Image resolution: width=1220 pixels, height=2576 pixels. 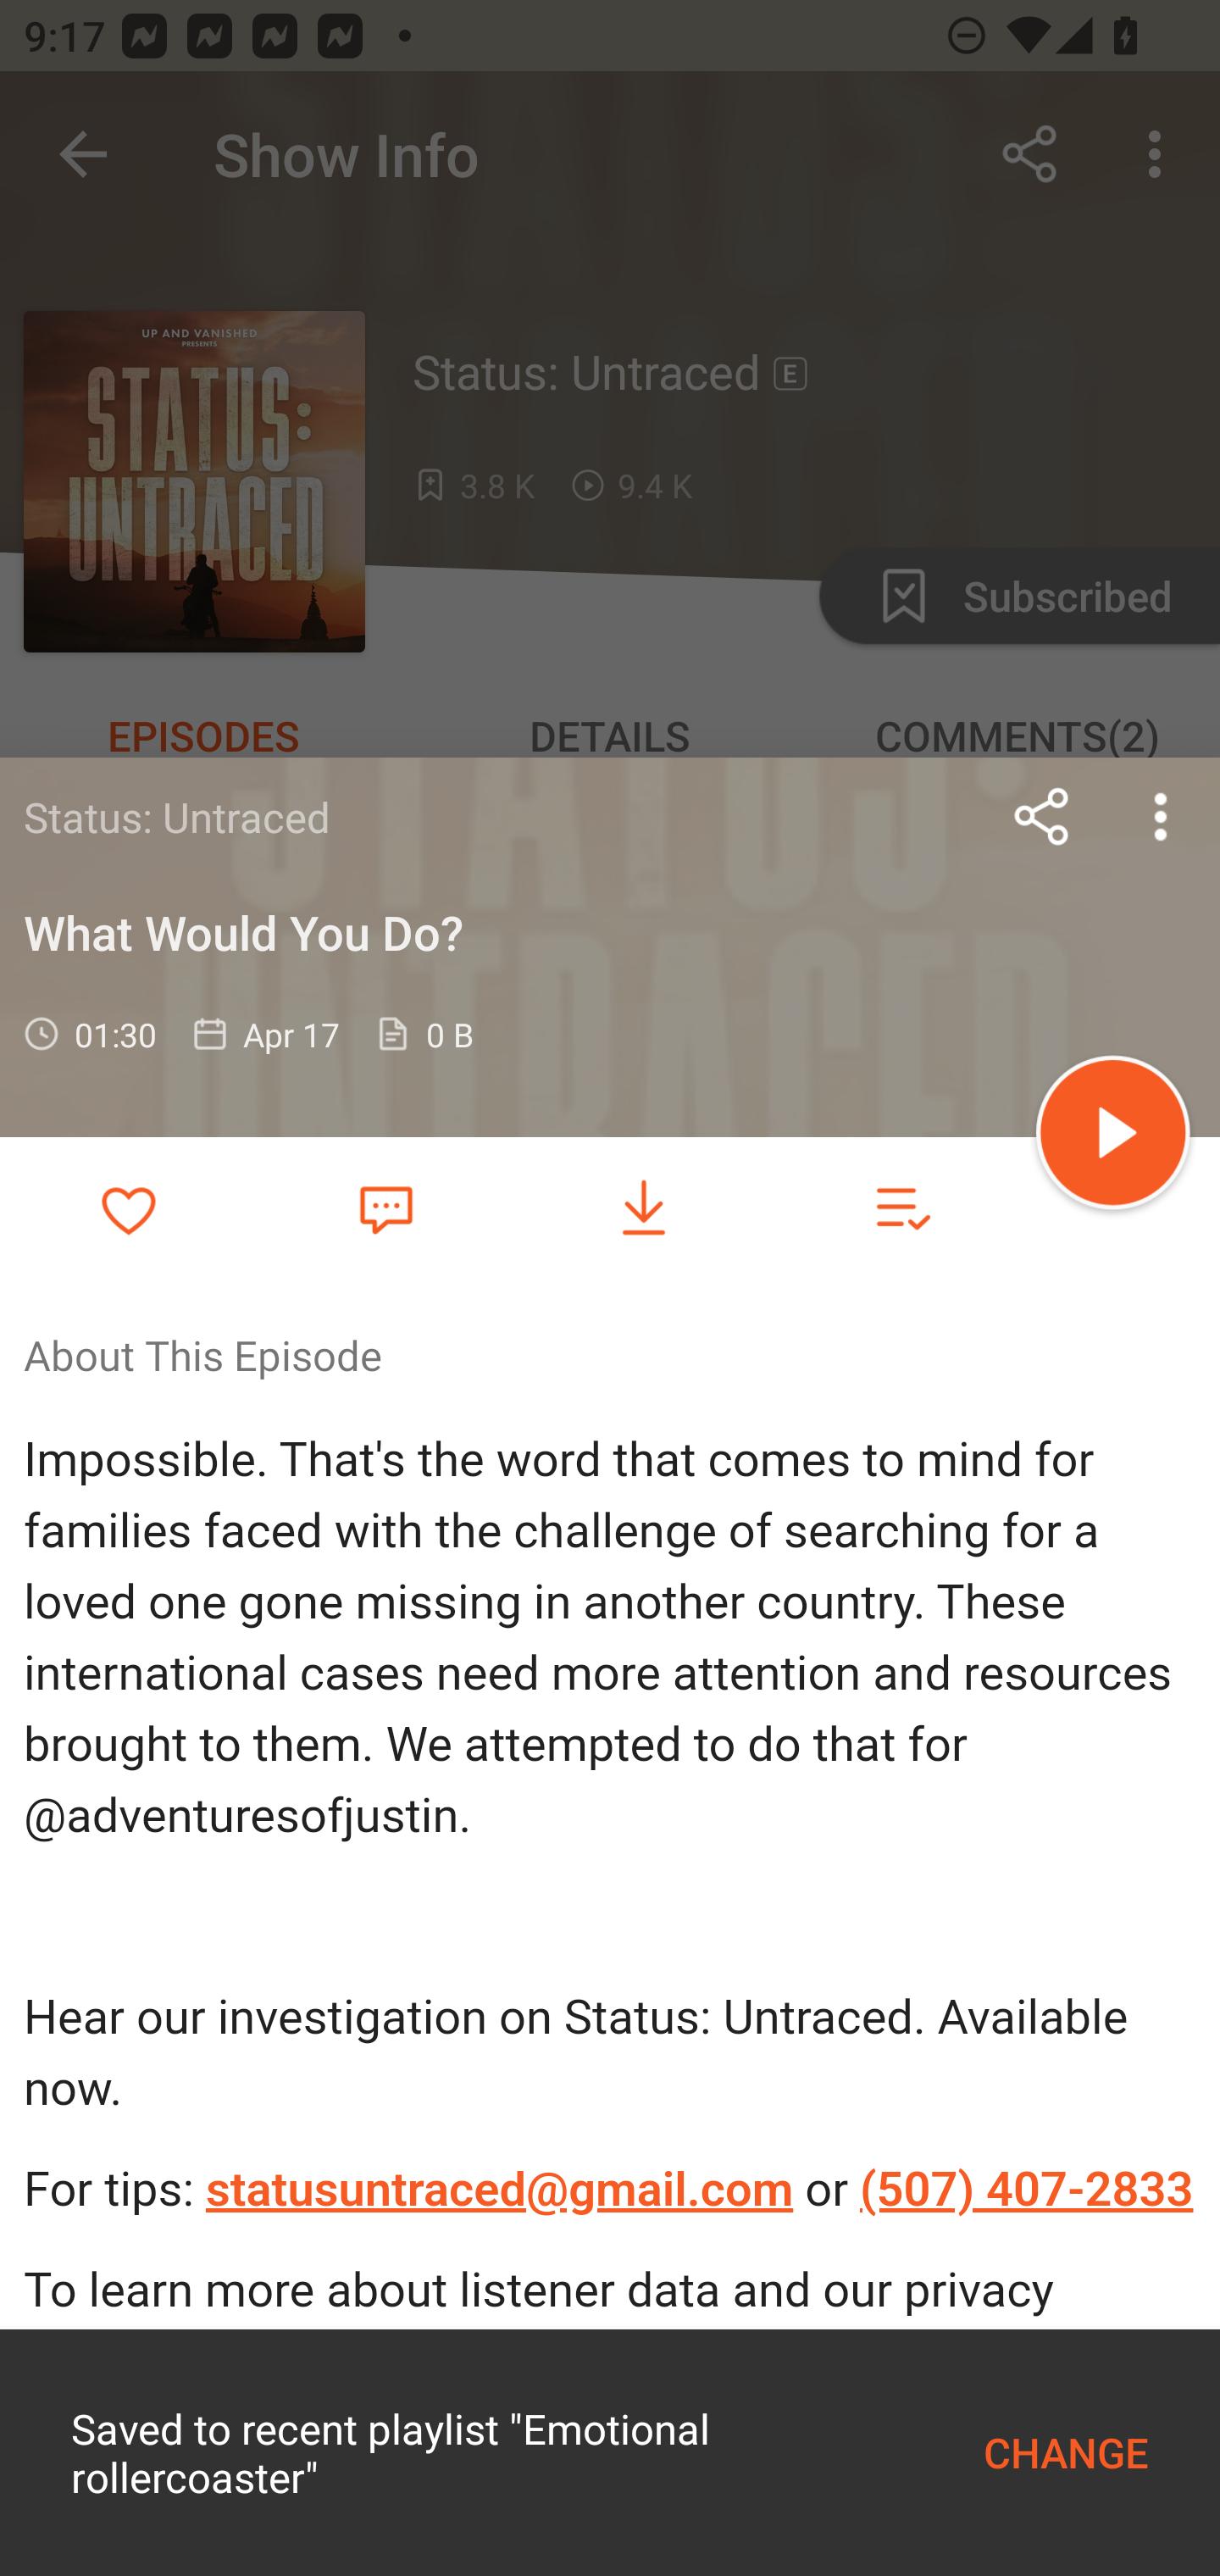 I want to click on Play, so click(x=1113, y=1137).